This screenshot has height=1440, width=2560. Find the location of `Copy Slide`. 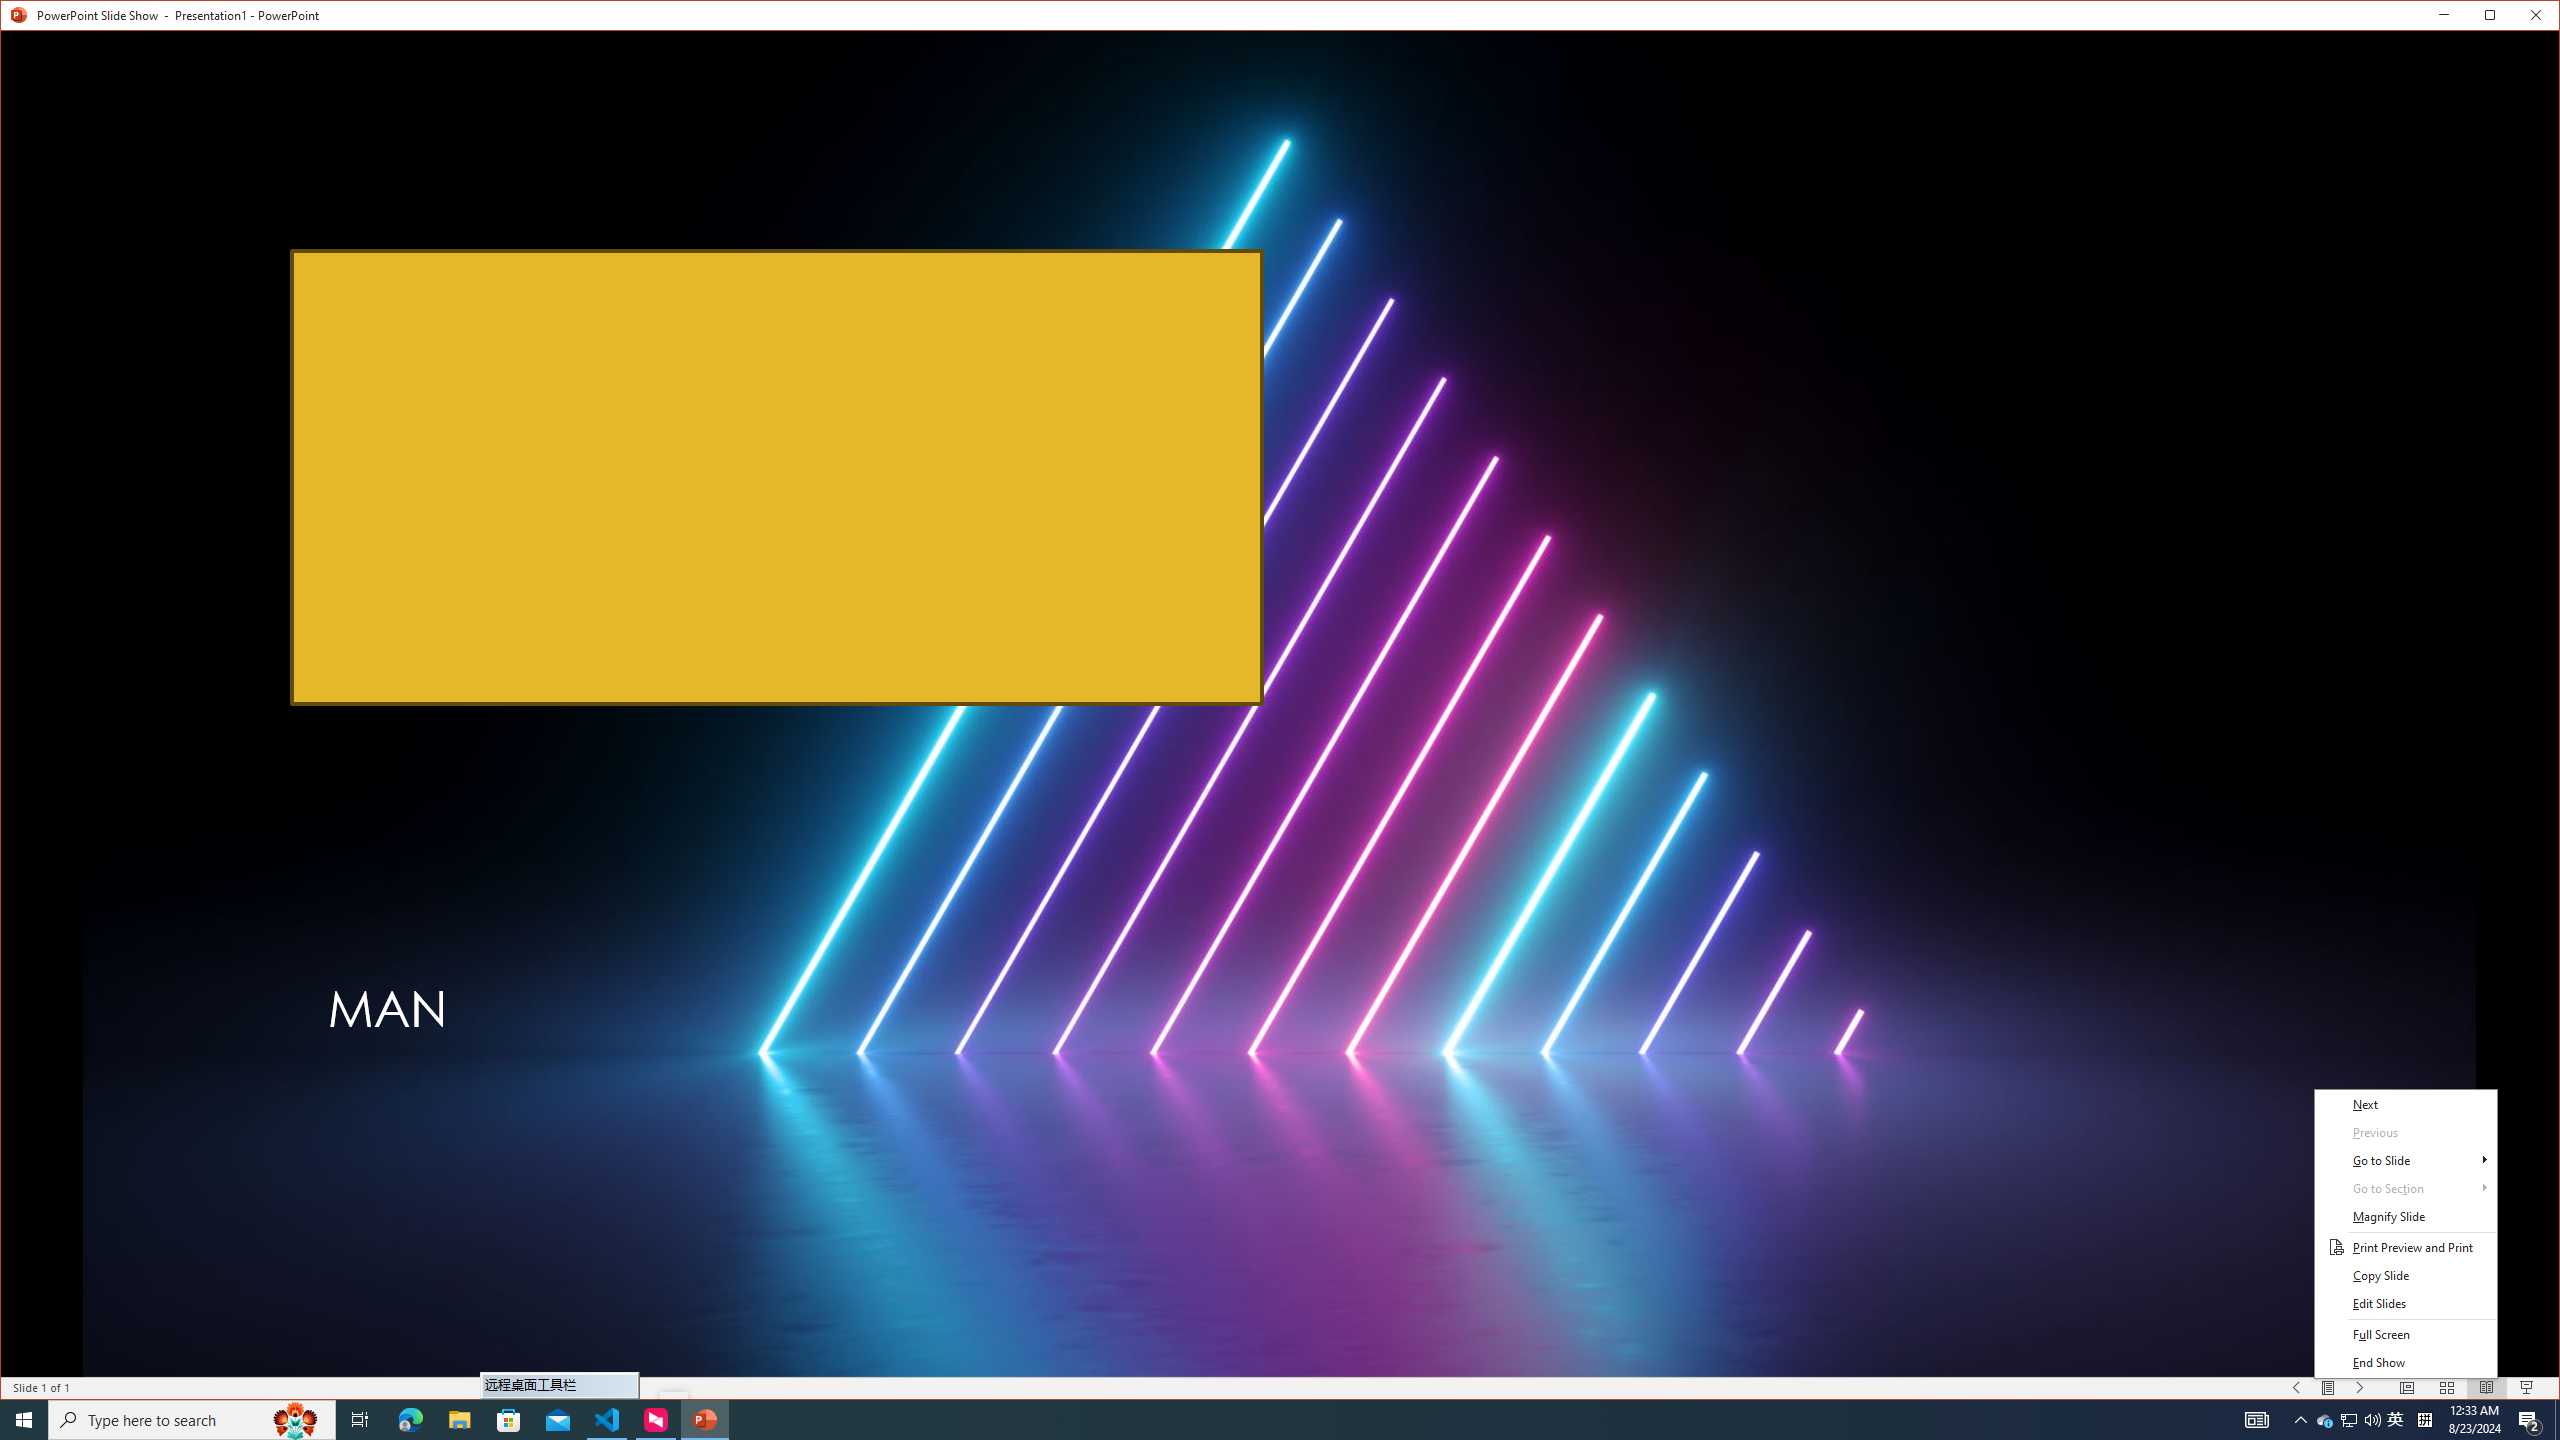

Copy Slide is located at coordinates (2406, 1276).